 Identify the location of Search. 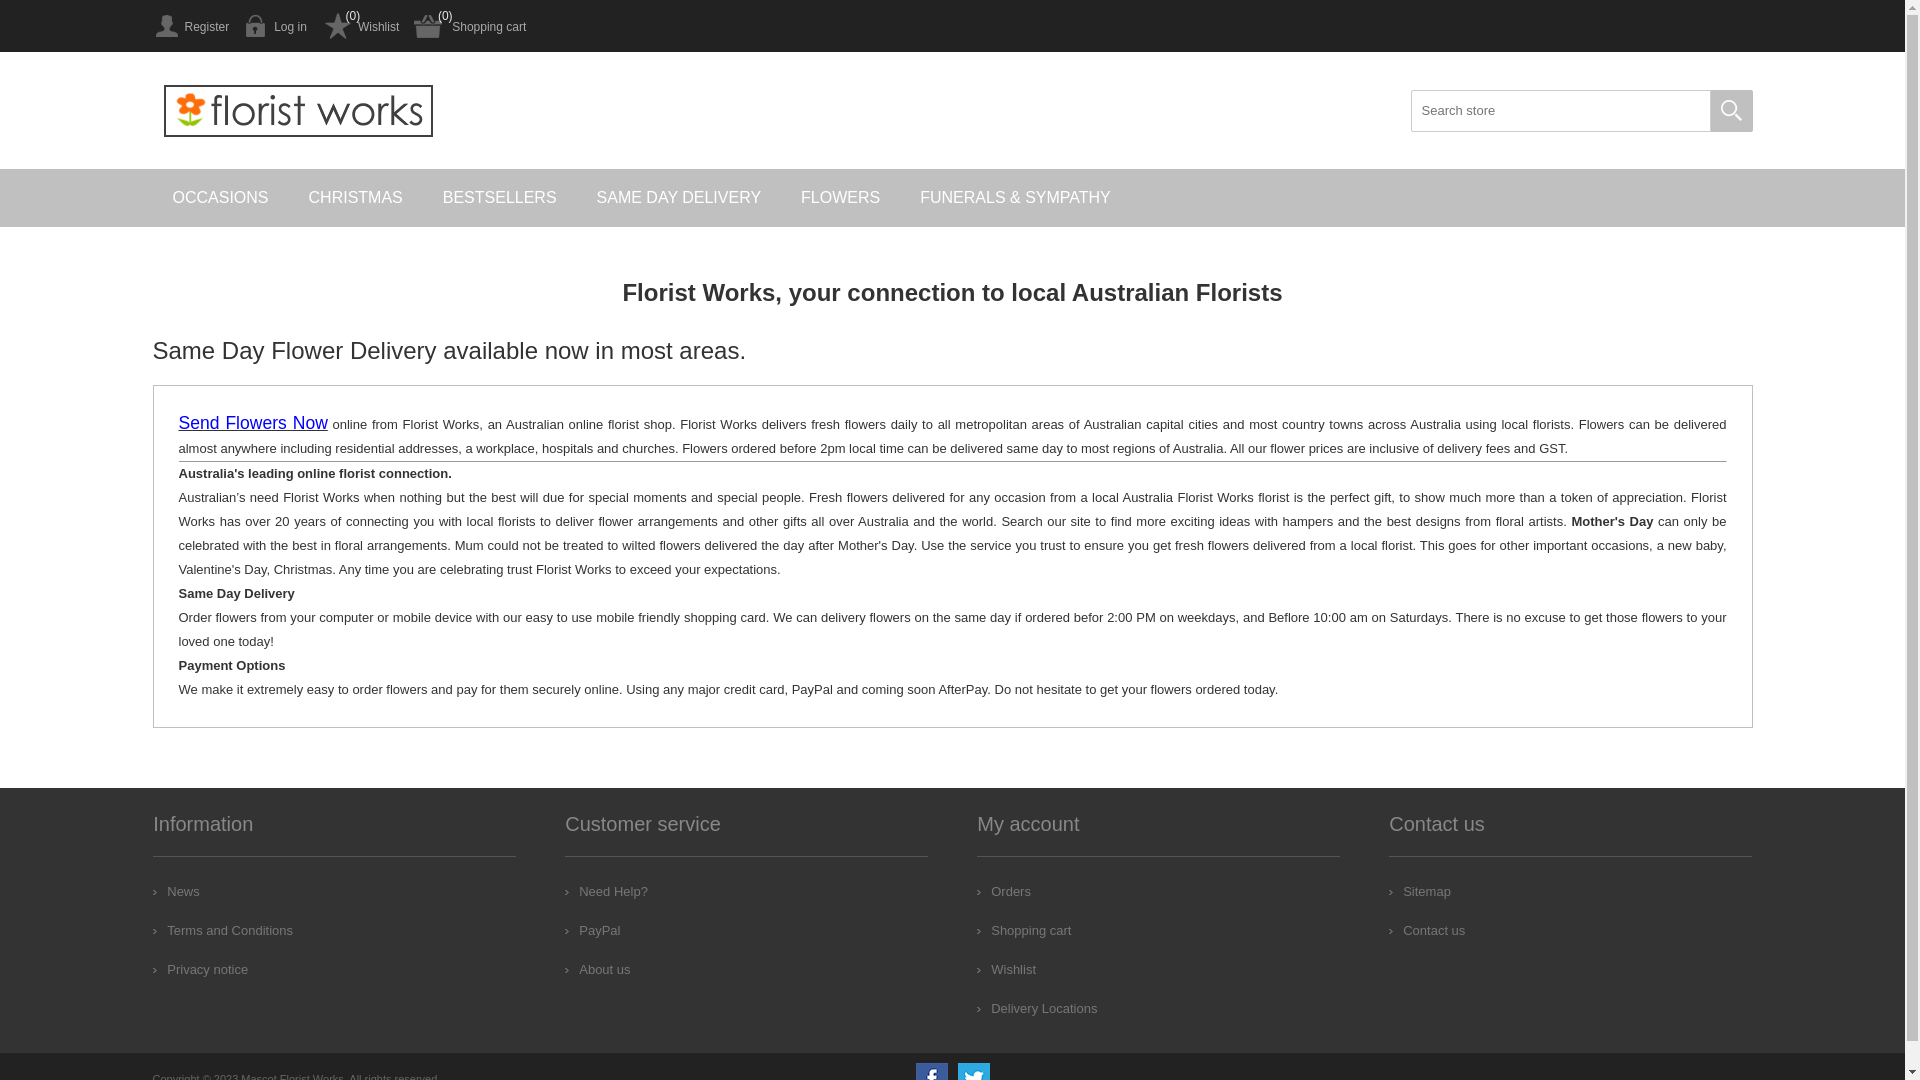
(1731, 111).